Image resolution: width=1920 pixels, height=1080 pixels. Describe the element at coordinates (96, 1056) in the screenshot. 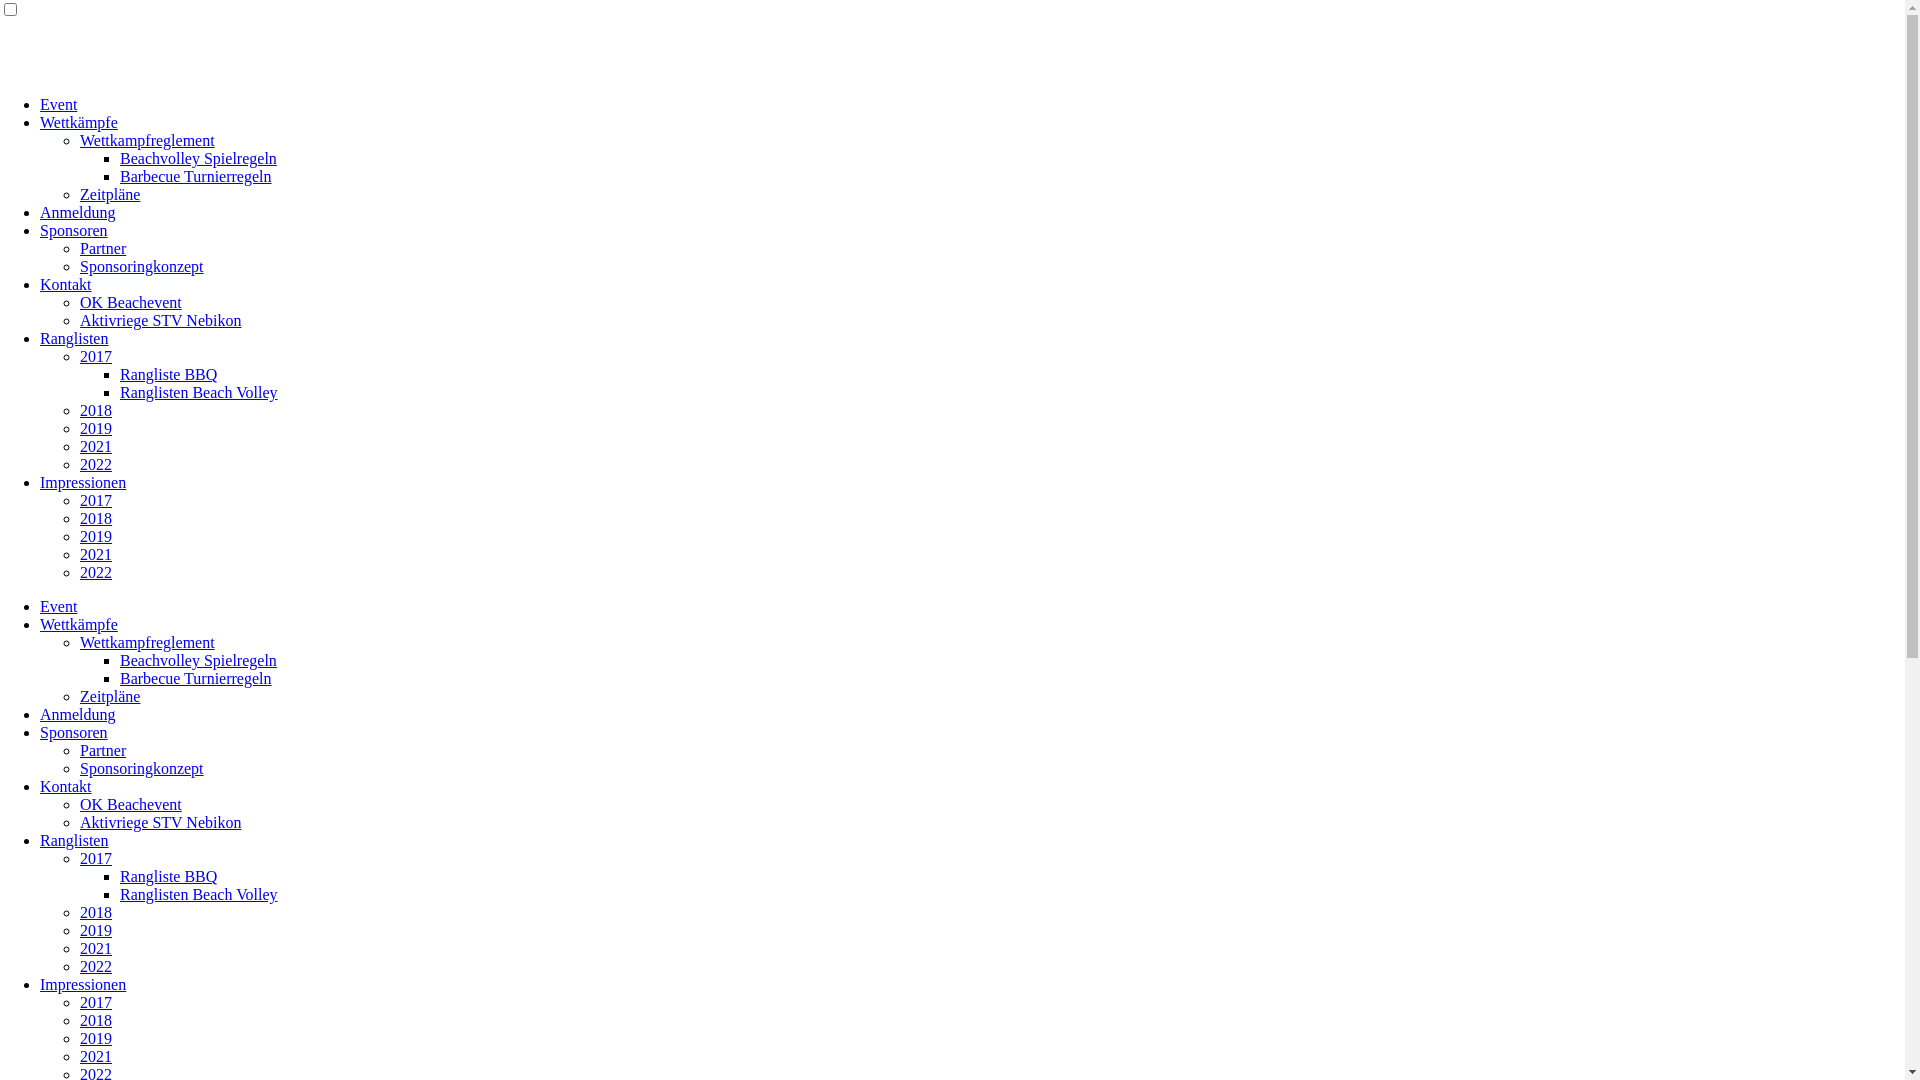

I see `2021` at that location.